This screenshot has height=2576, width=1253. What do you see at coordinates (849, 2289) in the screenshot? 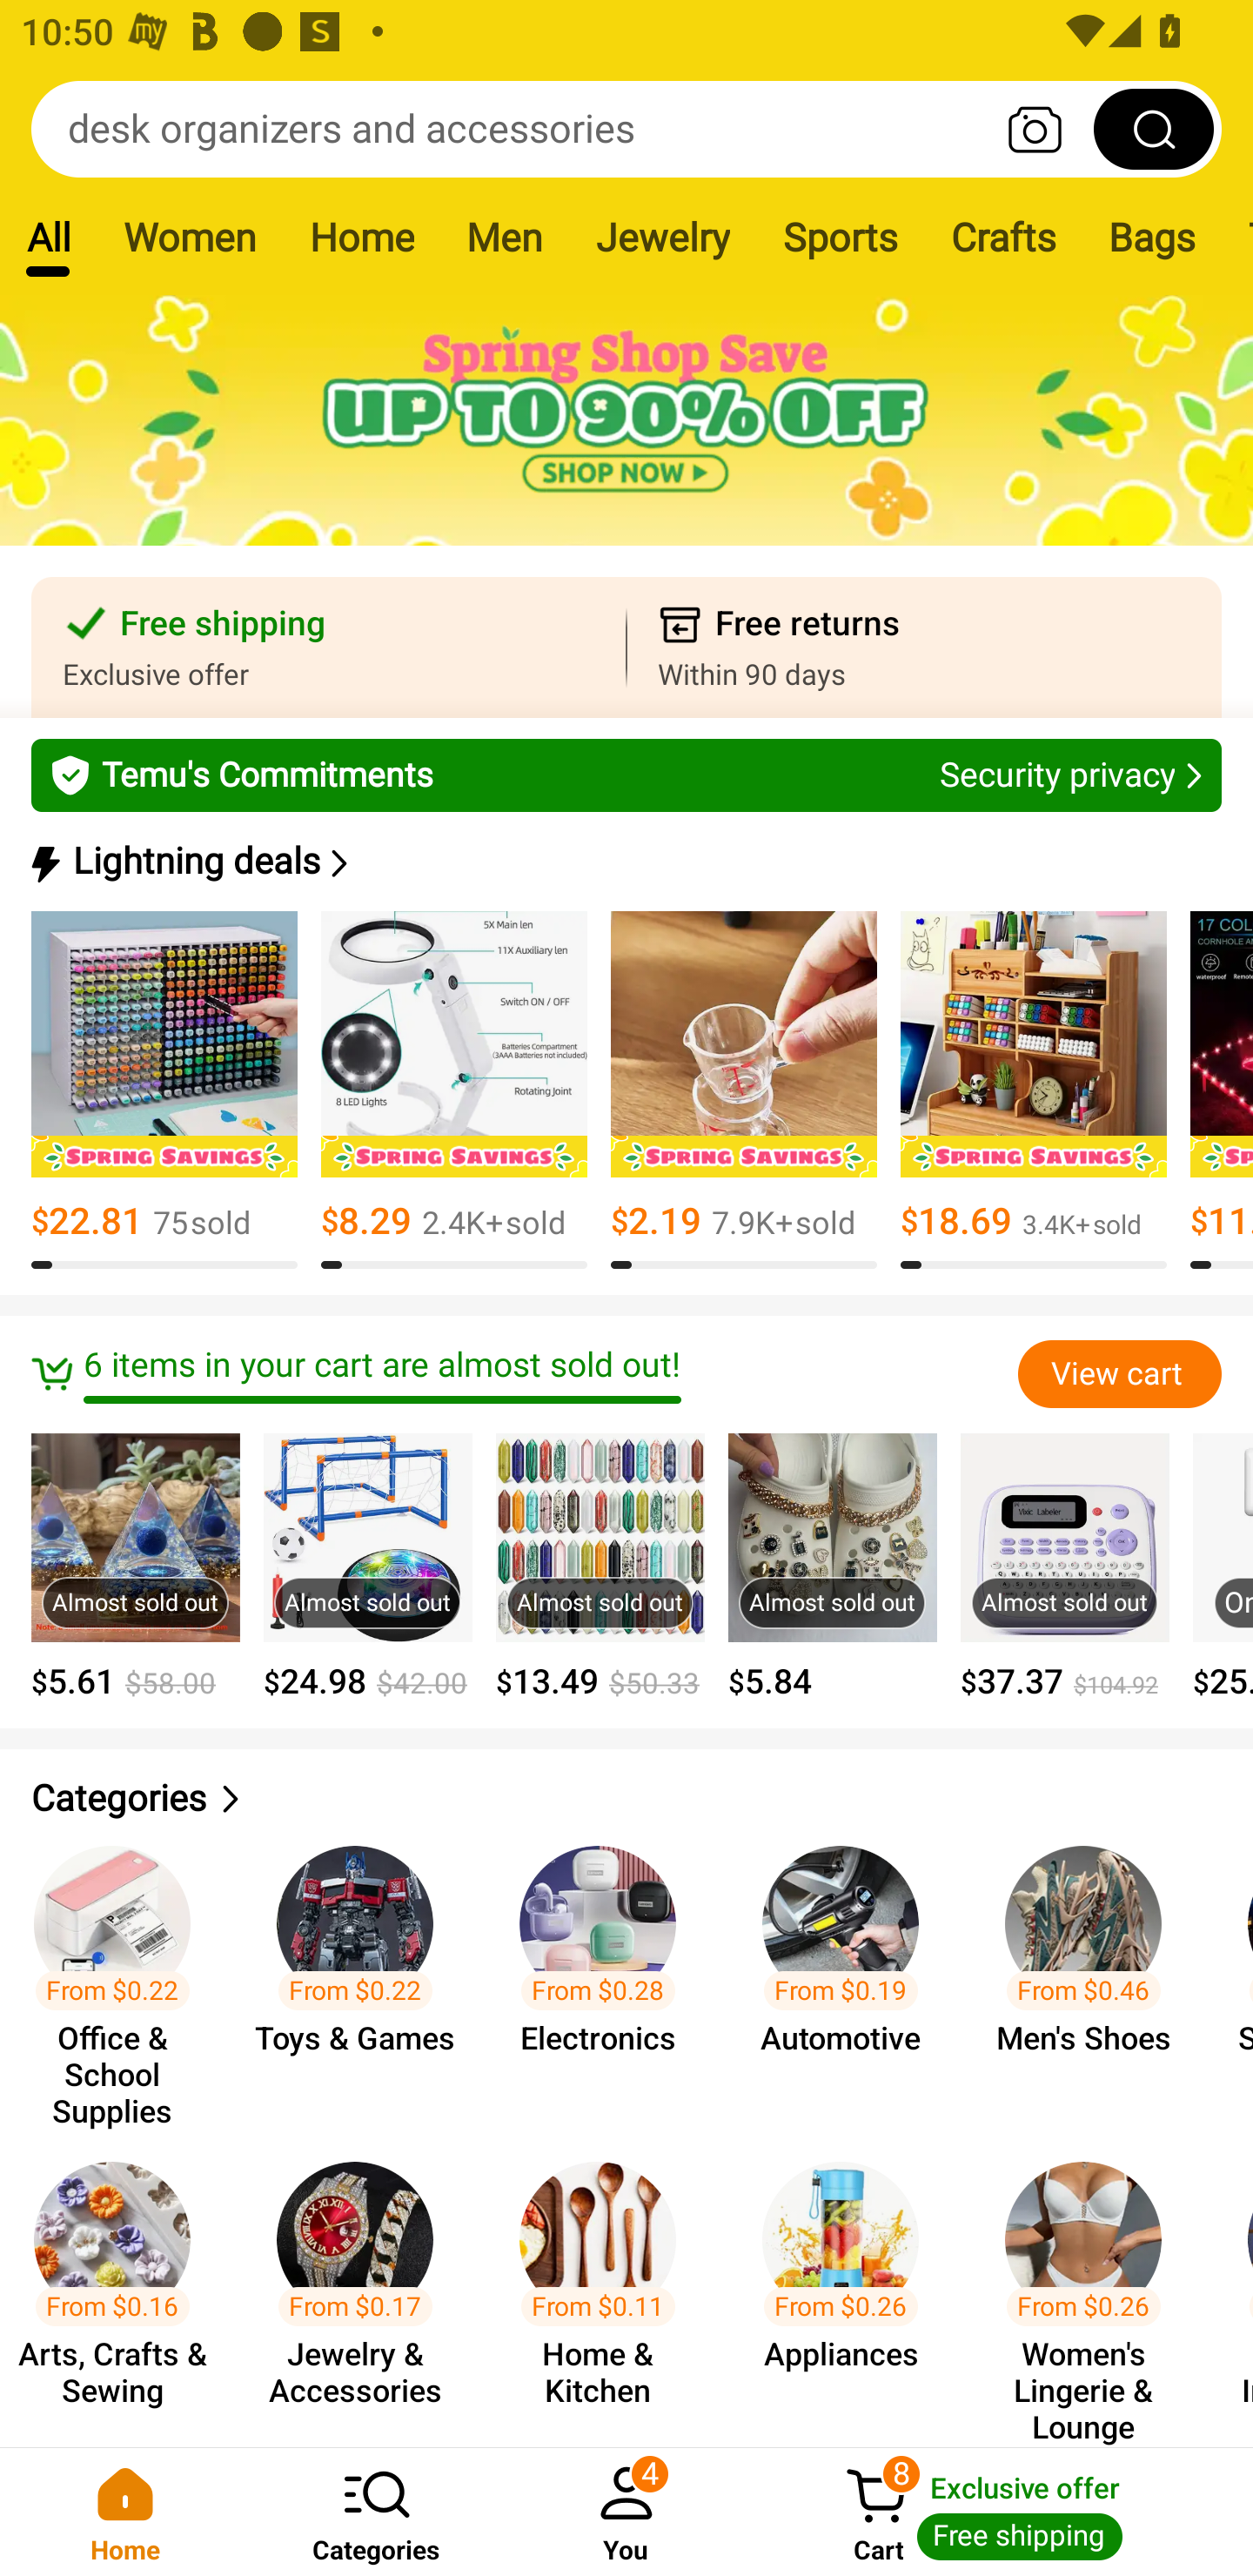
I see `From $0.26 Appliances` at bounding box center [849, 2289].